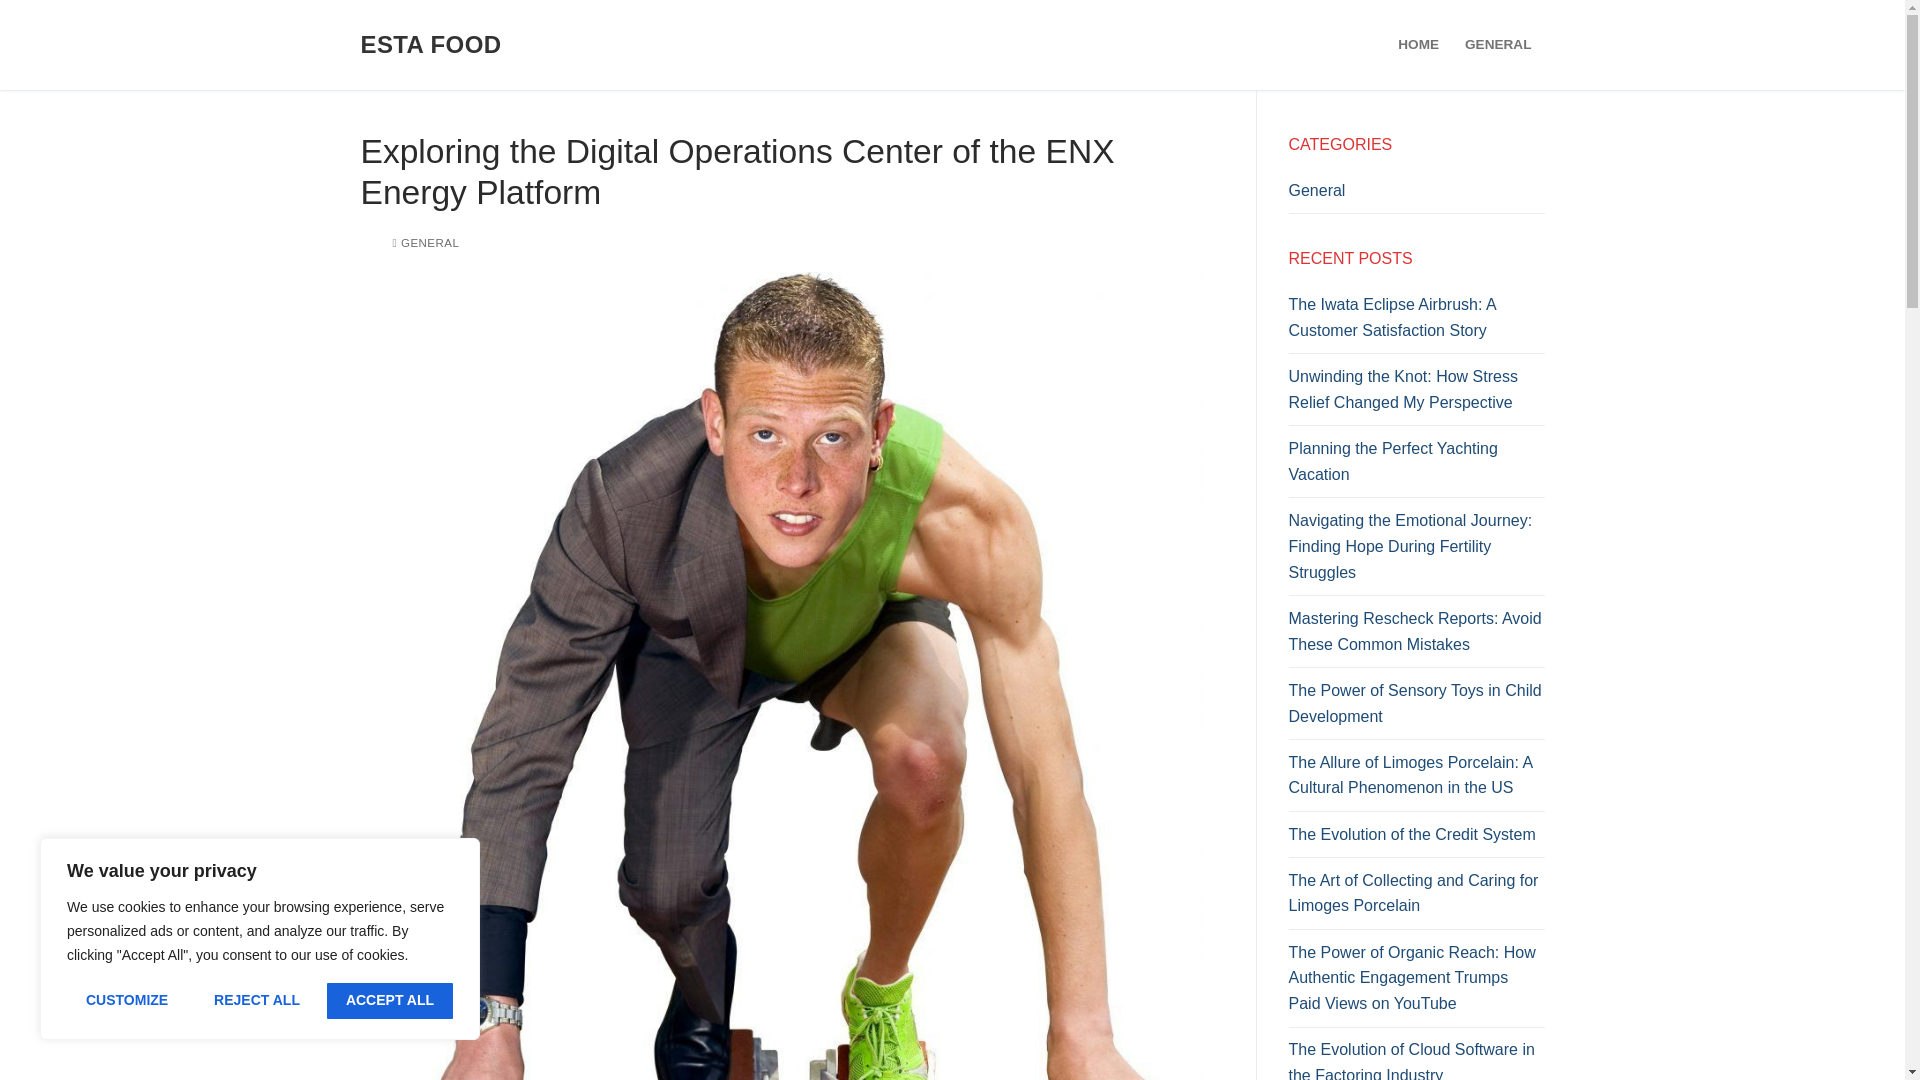 This screenshot has height=1080, width=1920. What do you see at coordinates (430, 44) in the screenshot?
I see `ESTA FOOD` at bounding box center [430, 44].